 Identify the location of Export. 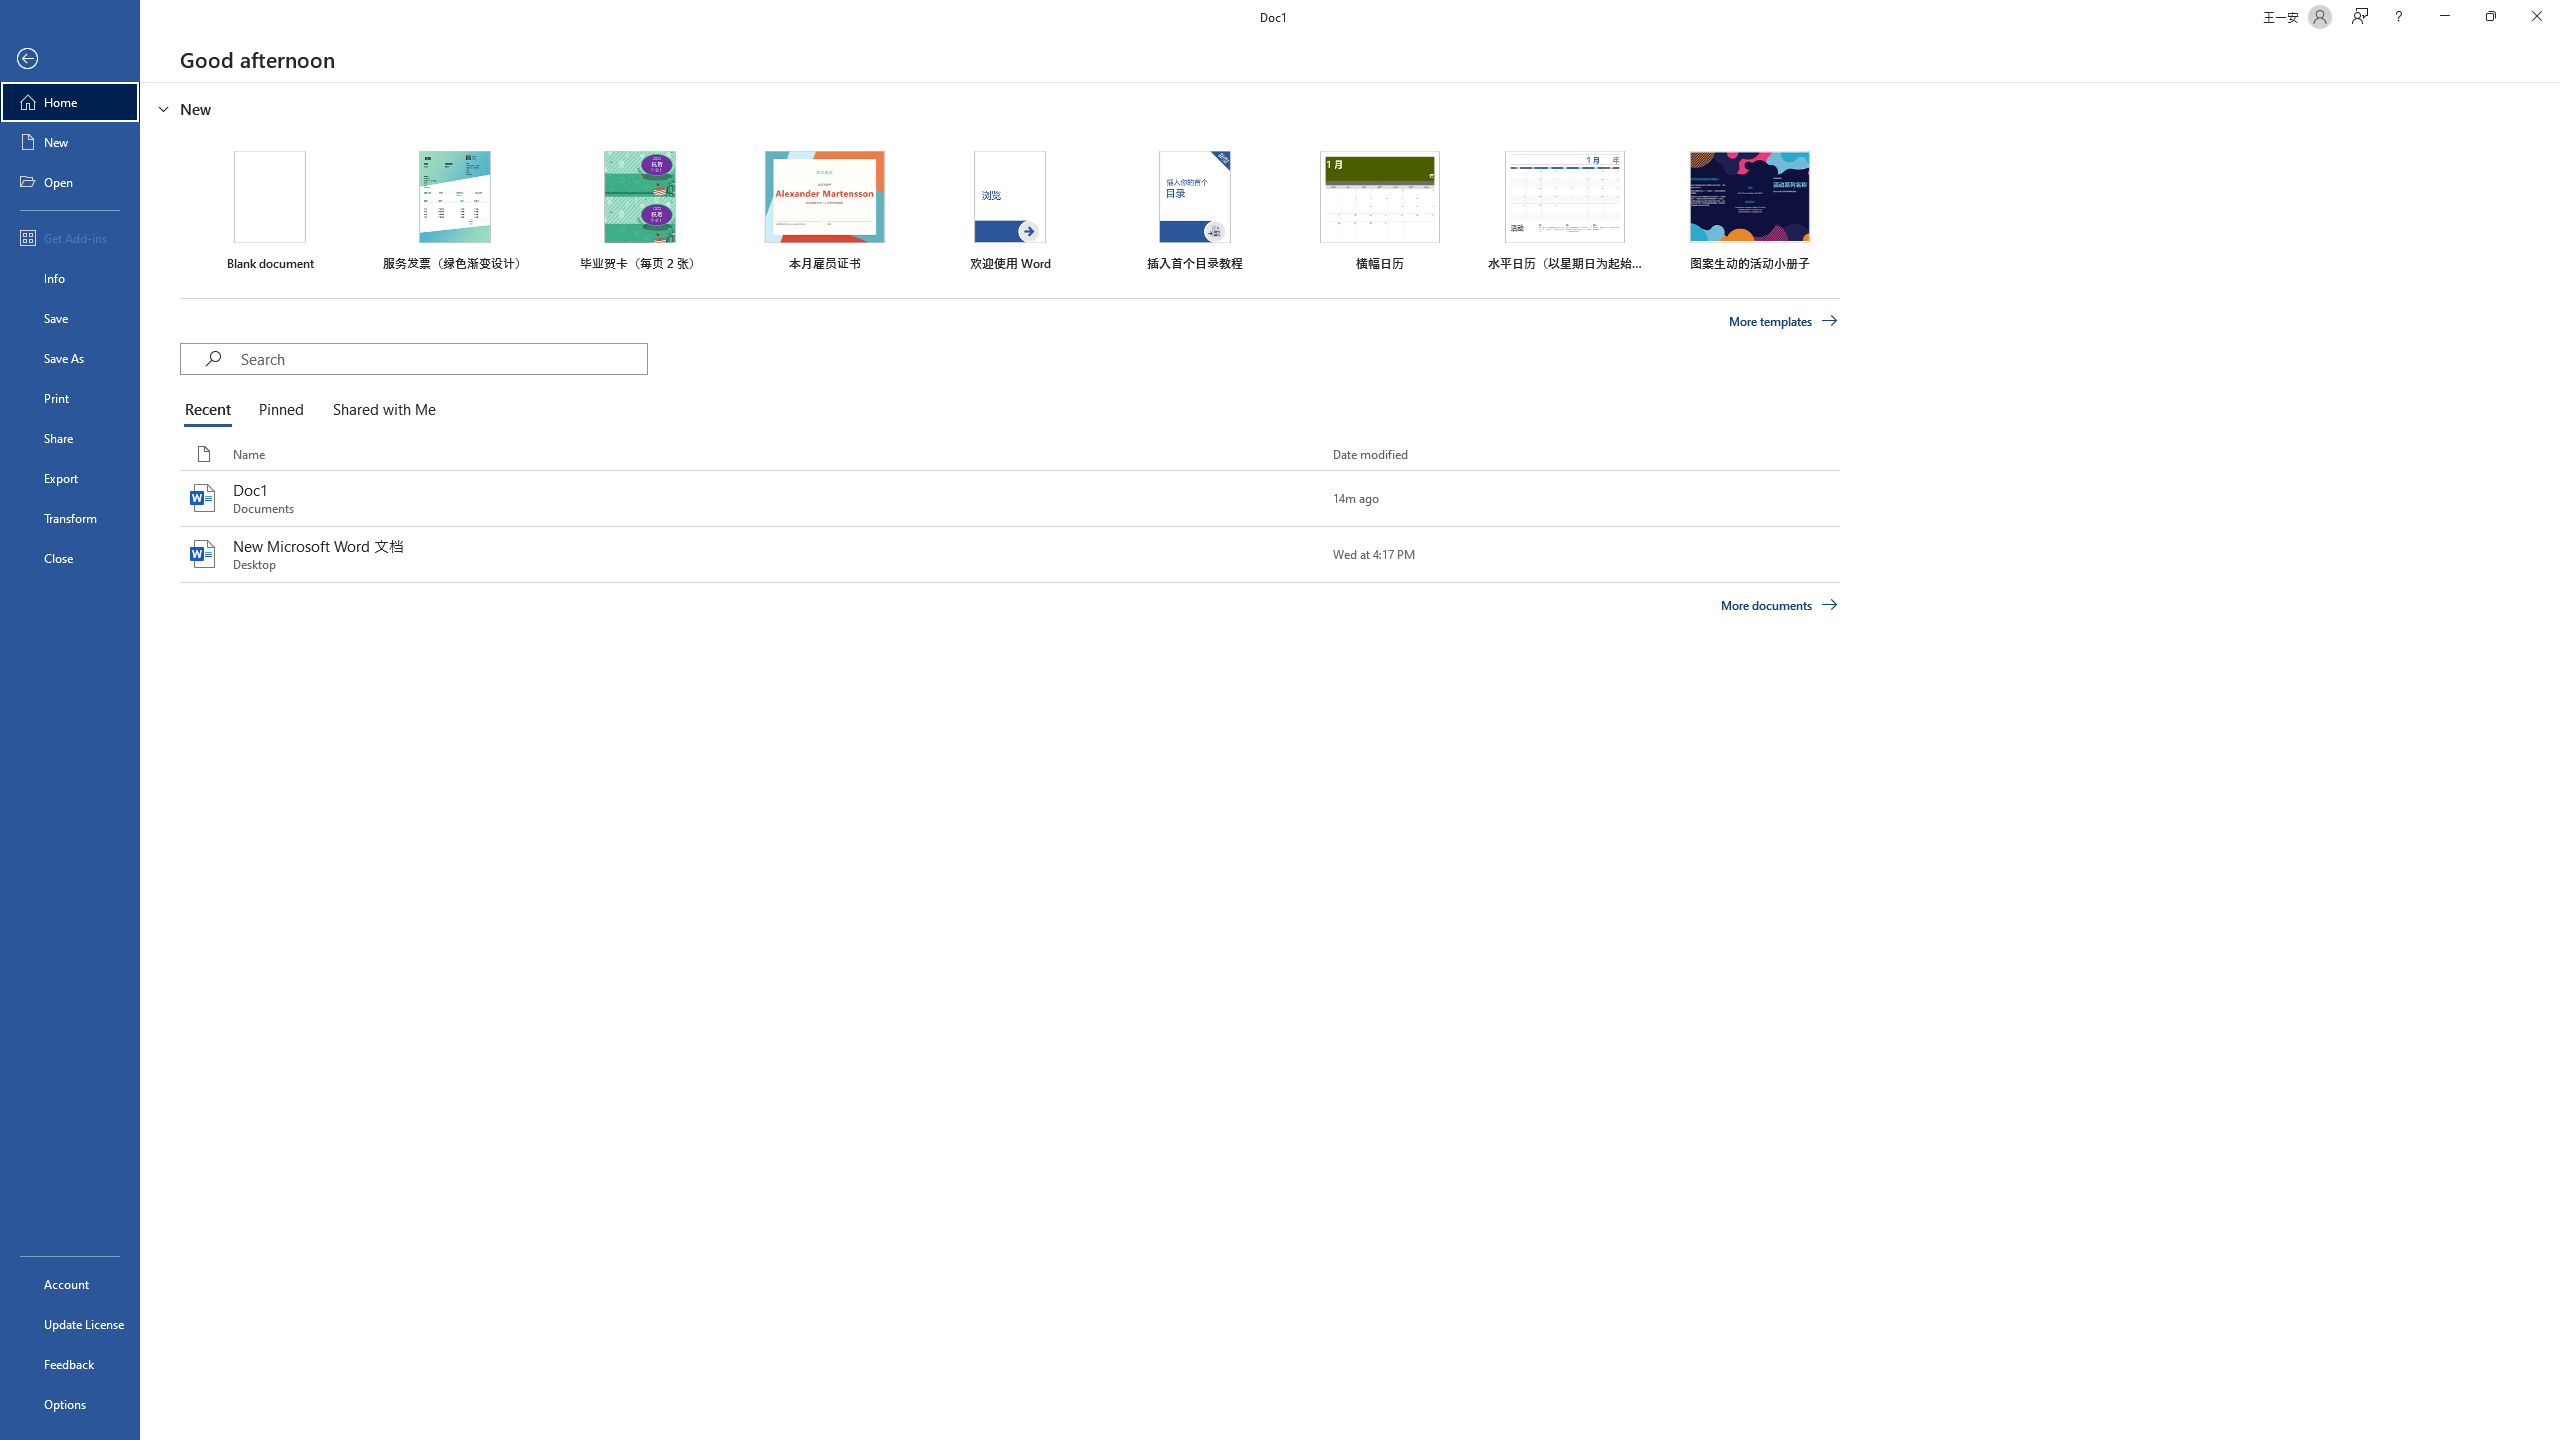
(70, 478).